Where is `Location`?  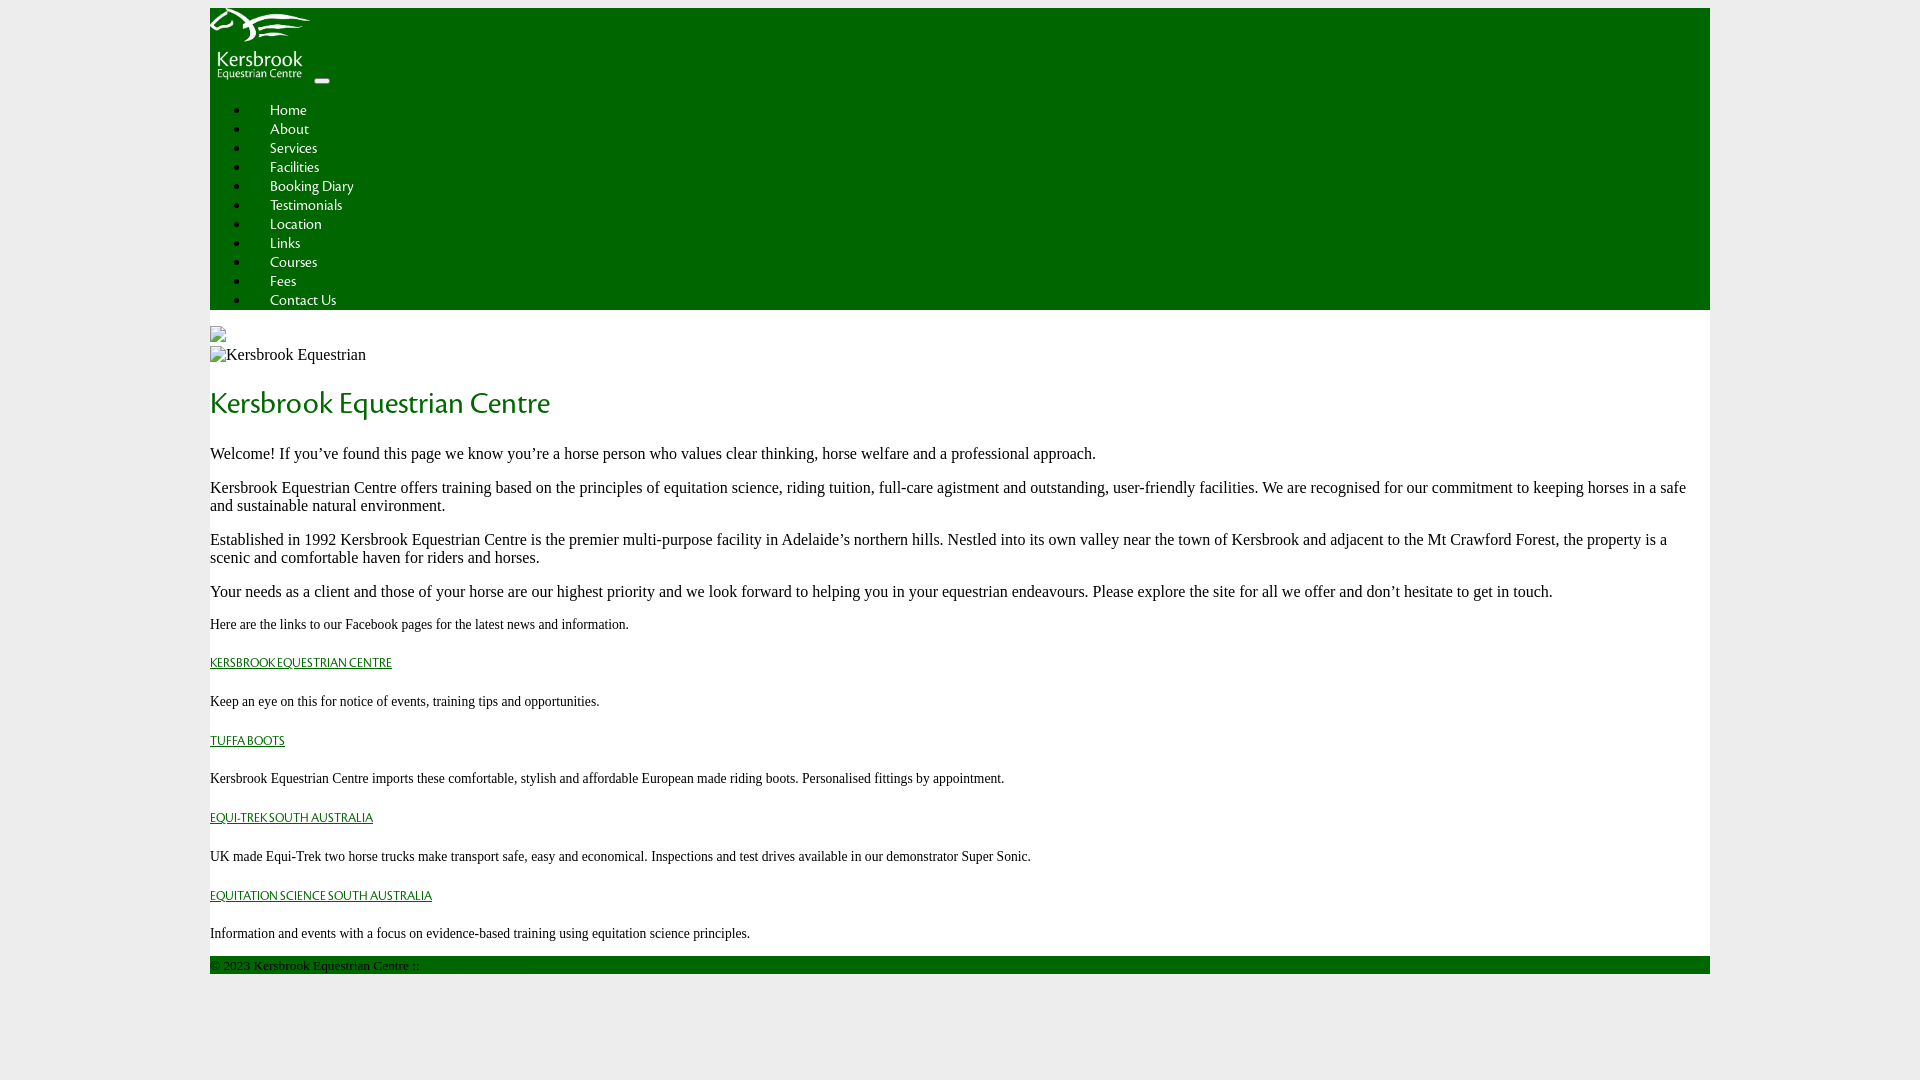 Location is located at coordinates (296, 224).